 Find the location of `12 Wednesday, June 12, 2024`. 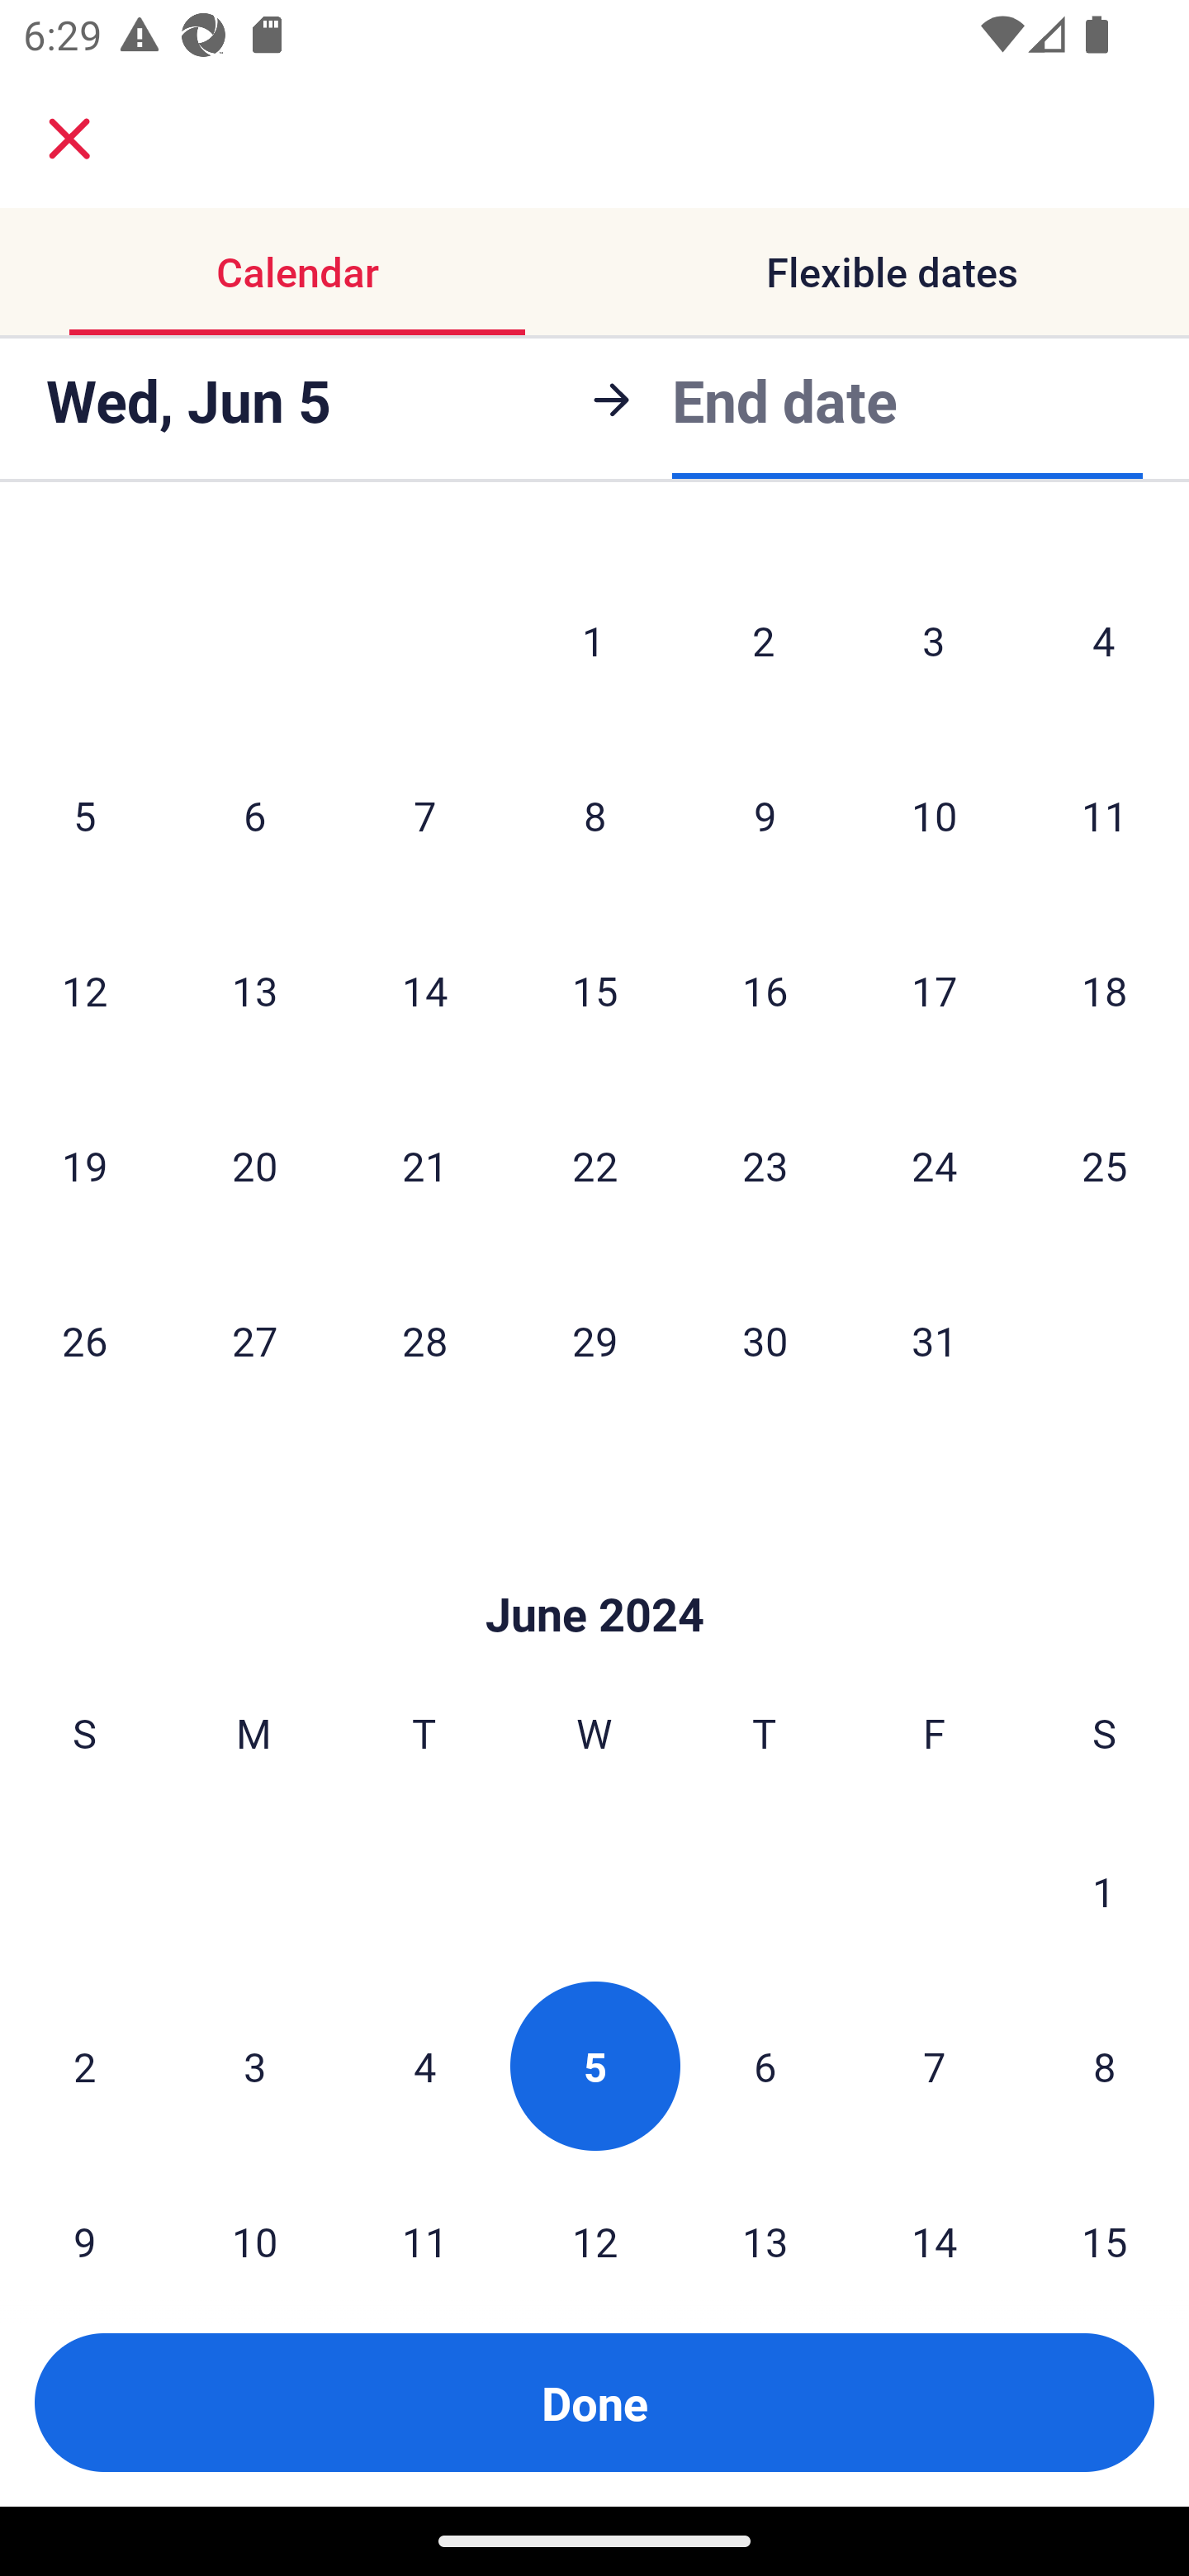

12 Wednesday, June 12, 2024 is located at coordinates (594, 2209).